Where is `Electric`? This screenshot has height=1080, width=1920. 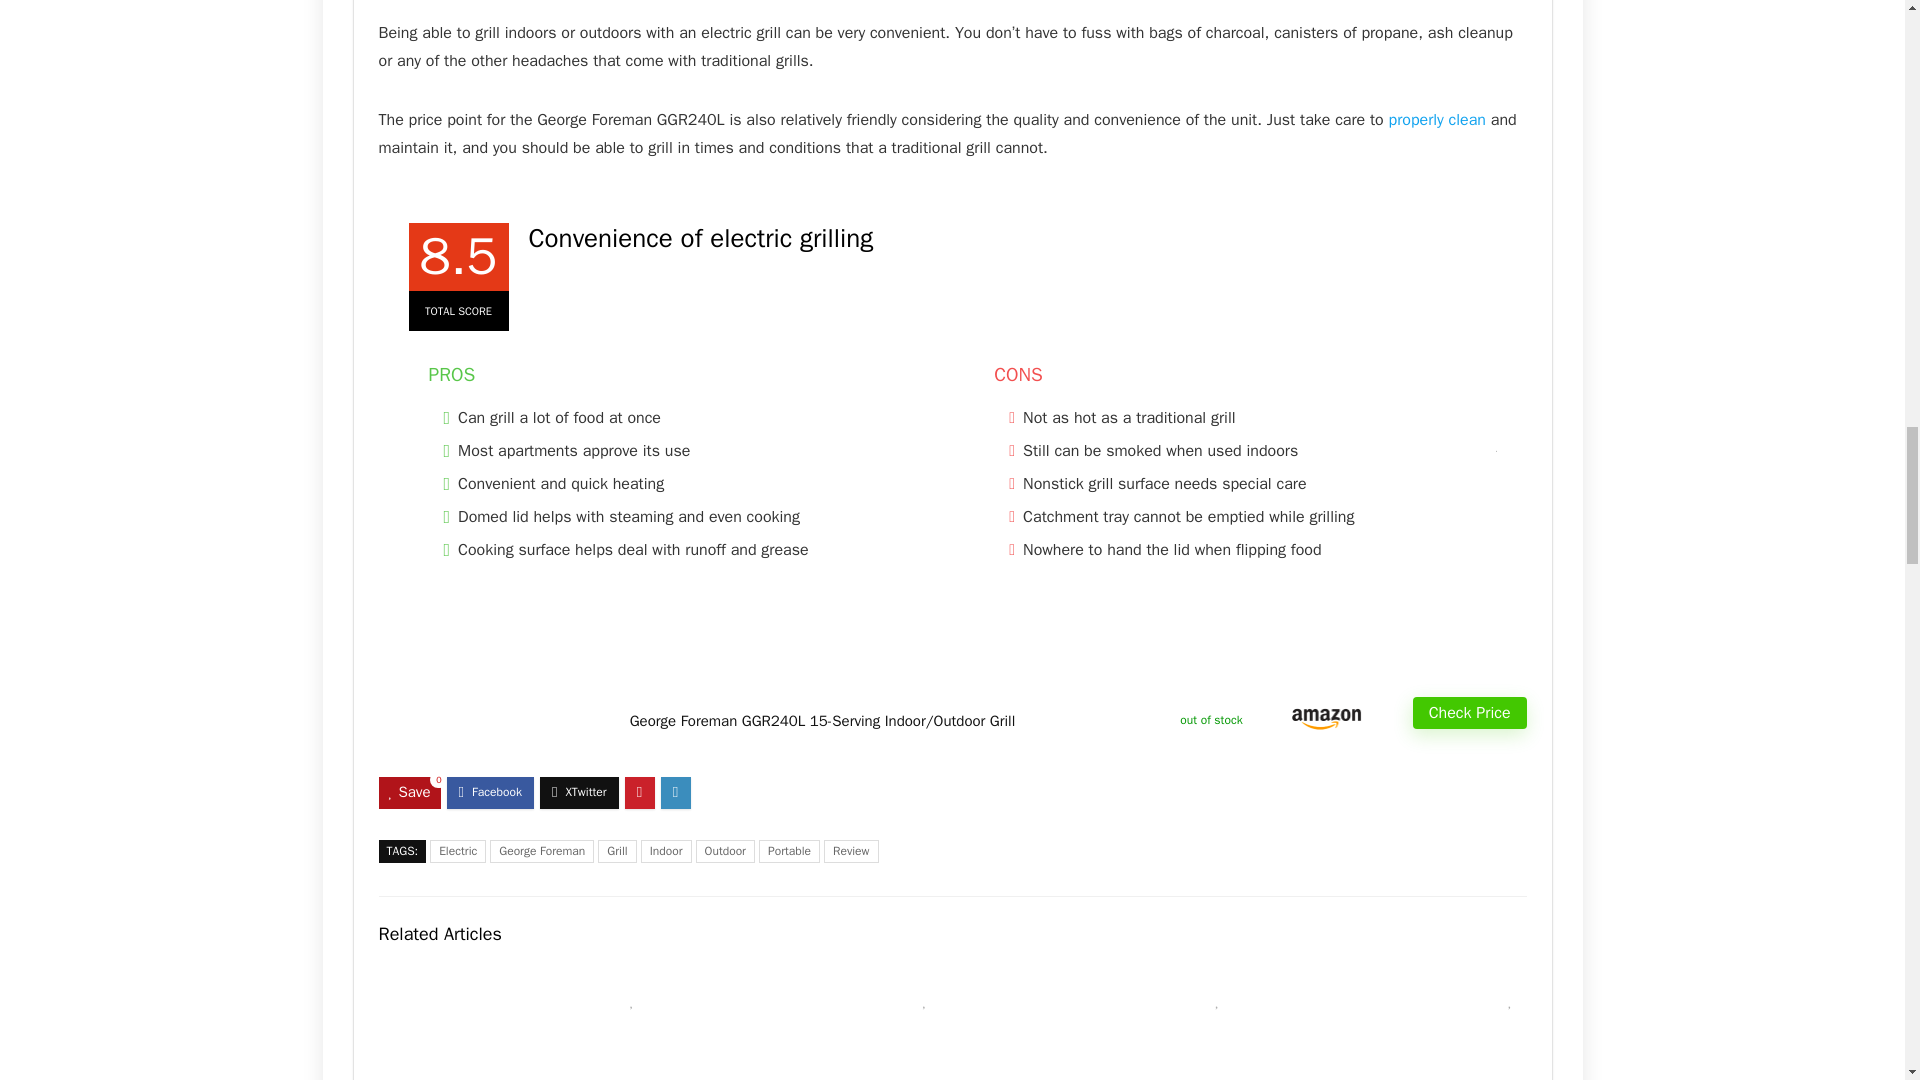
Electric is located at coordinates (458, 851).